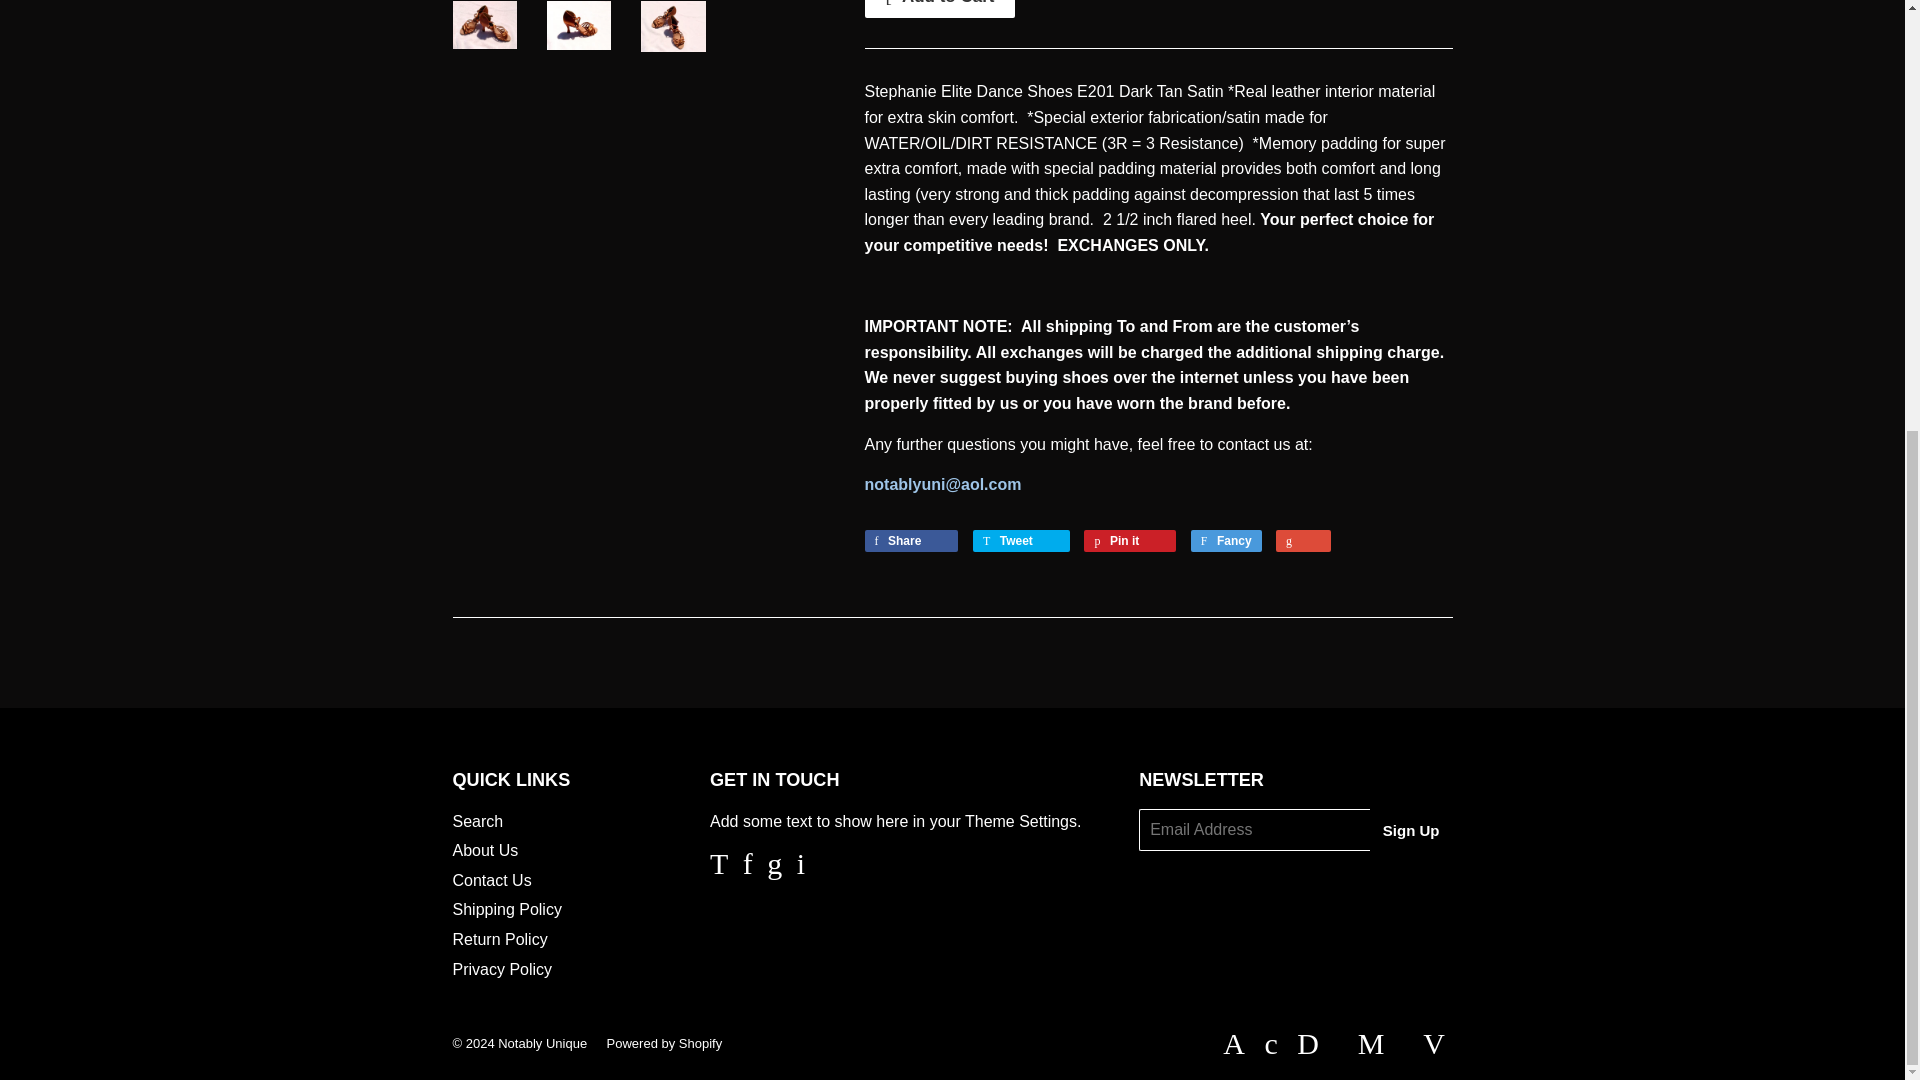 The width and height of the screenshot is (1920, 1080). What do you see at coordinates (477, 822) in the screenshot?
I see `Search` at bounding box center [477, 822].